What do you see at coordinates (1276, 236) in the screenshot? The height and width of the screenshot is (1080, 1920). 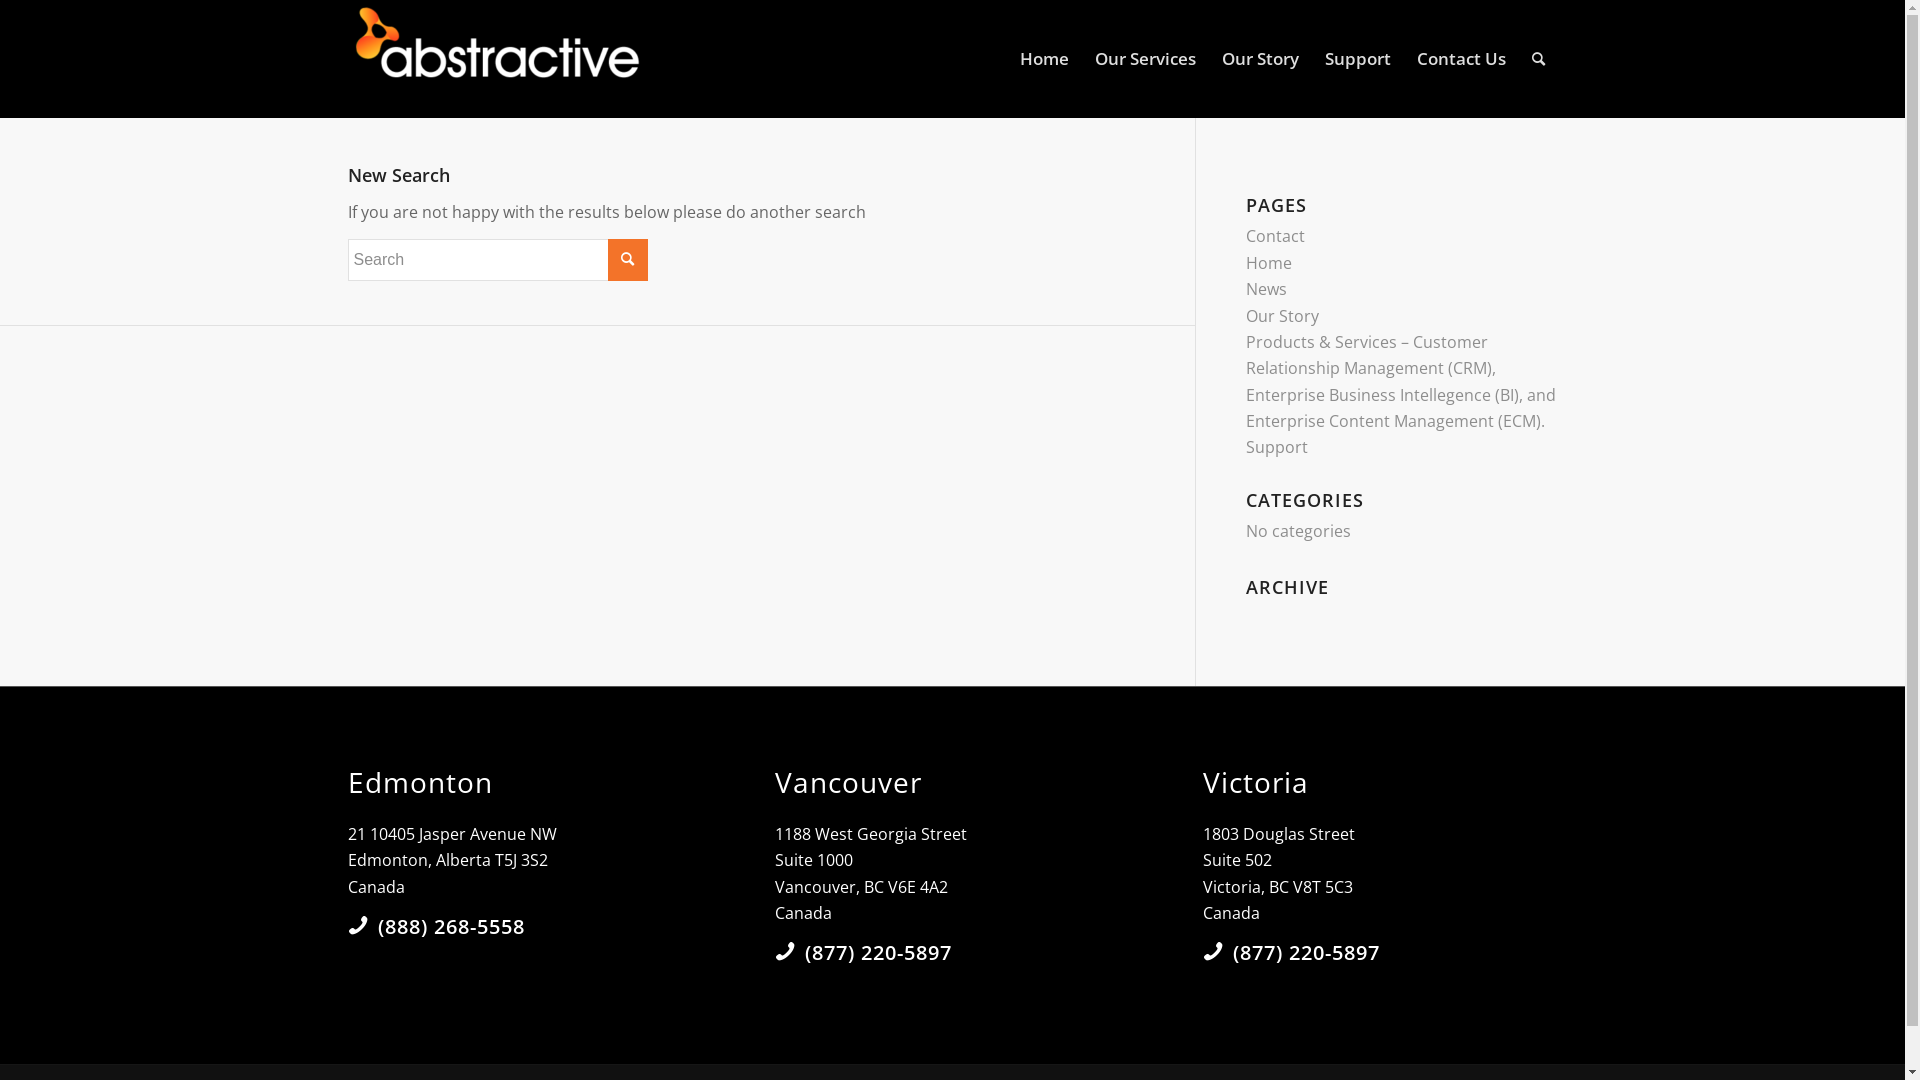 I see `Contact` at bounding box center [1276, 236].